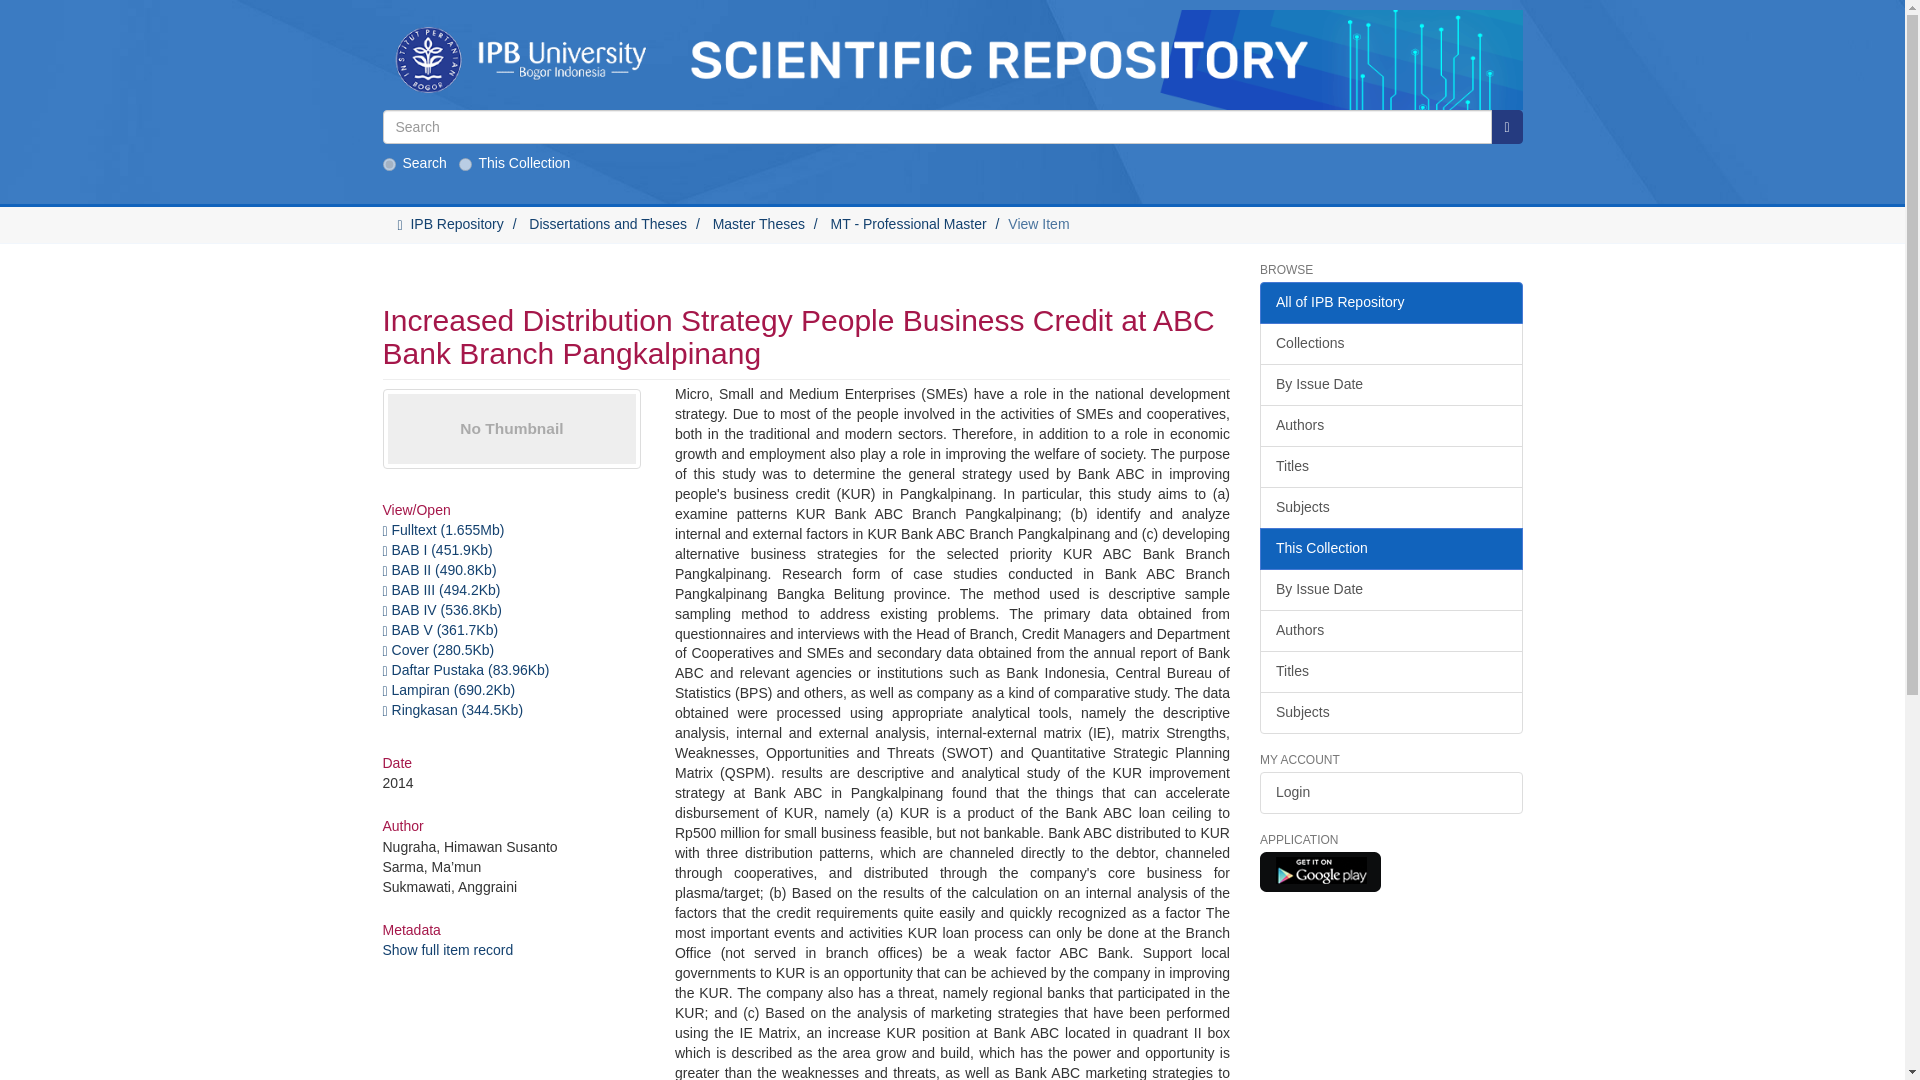 This screenshot has height=1080, width=1920. Describe the element at coordinates (1390, 302) in the screenshot. I see `All of IPB Repository` at that location.